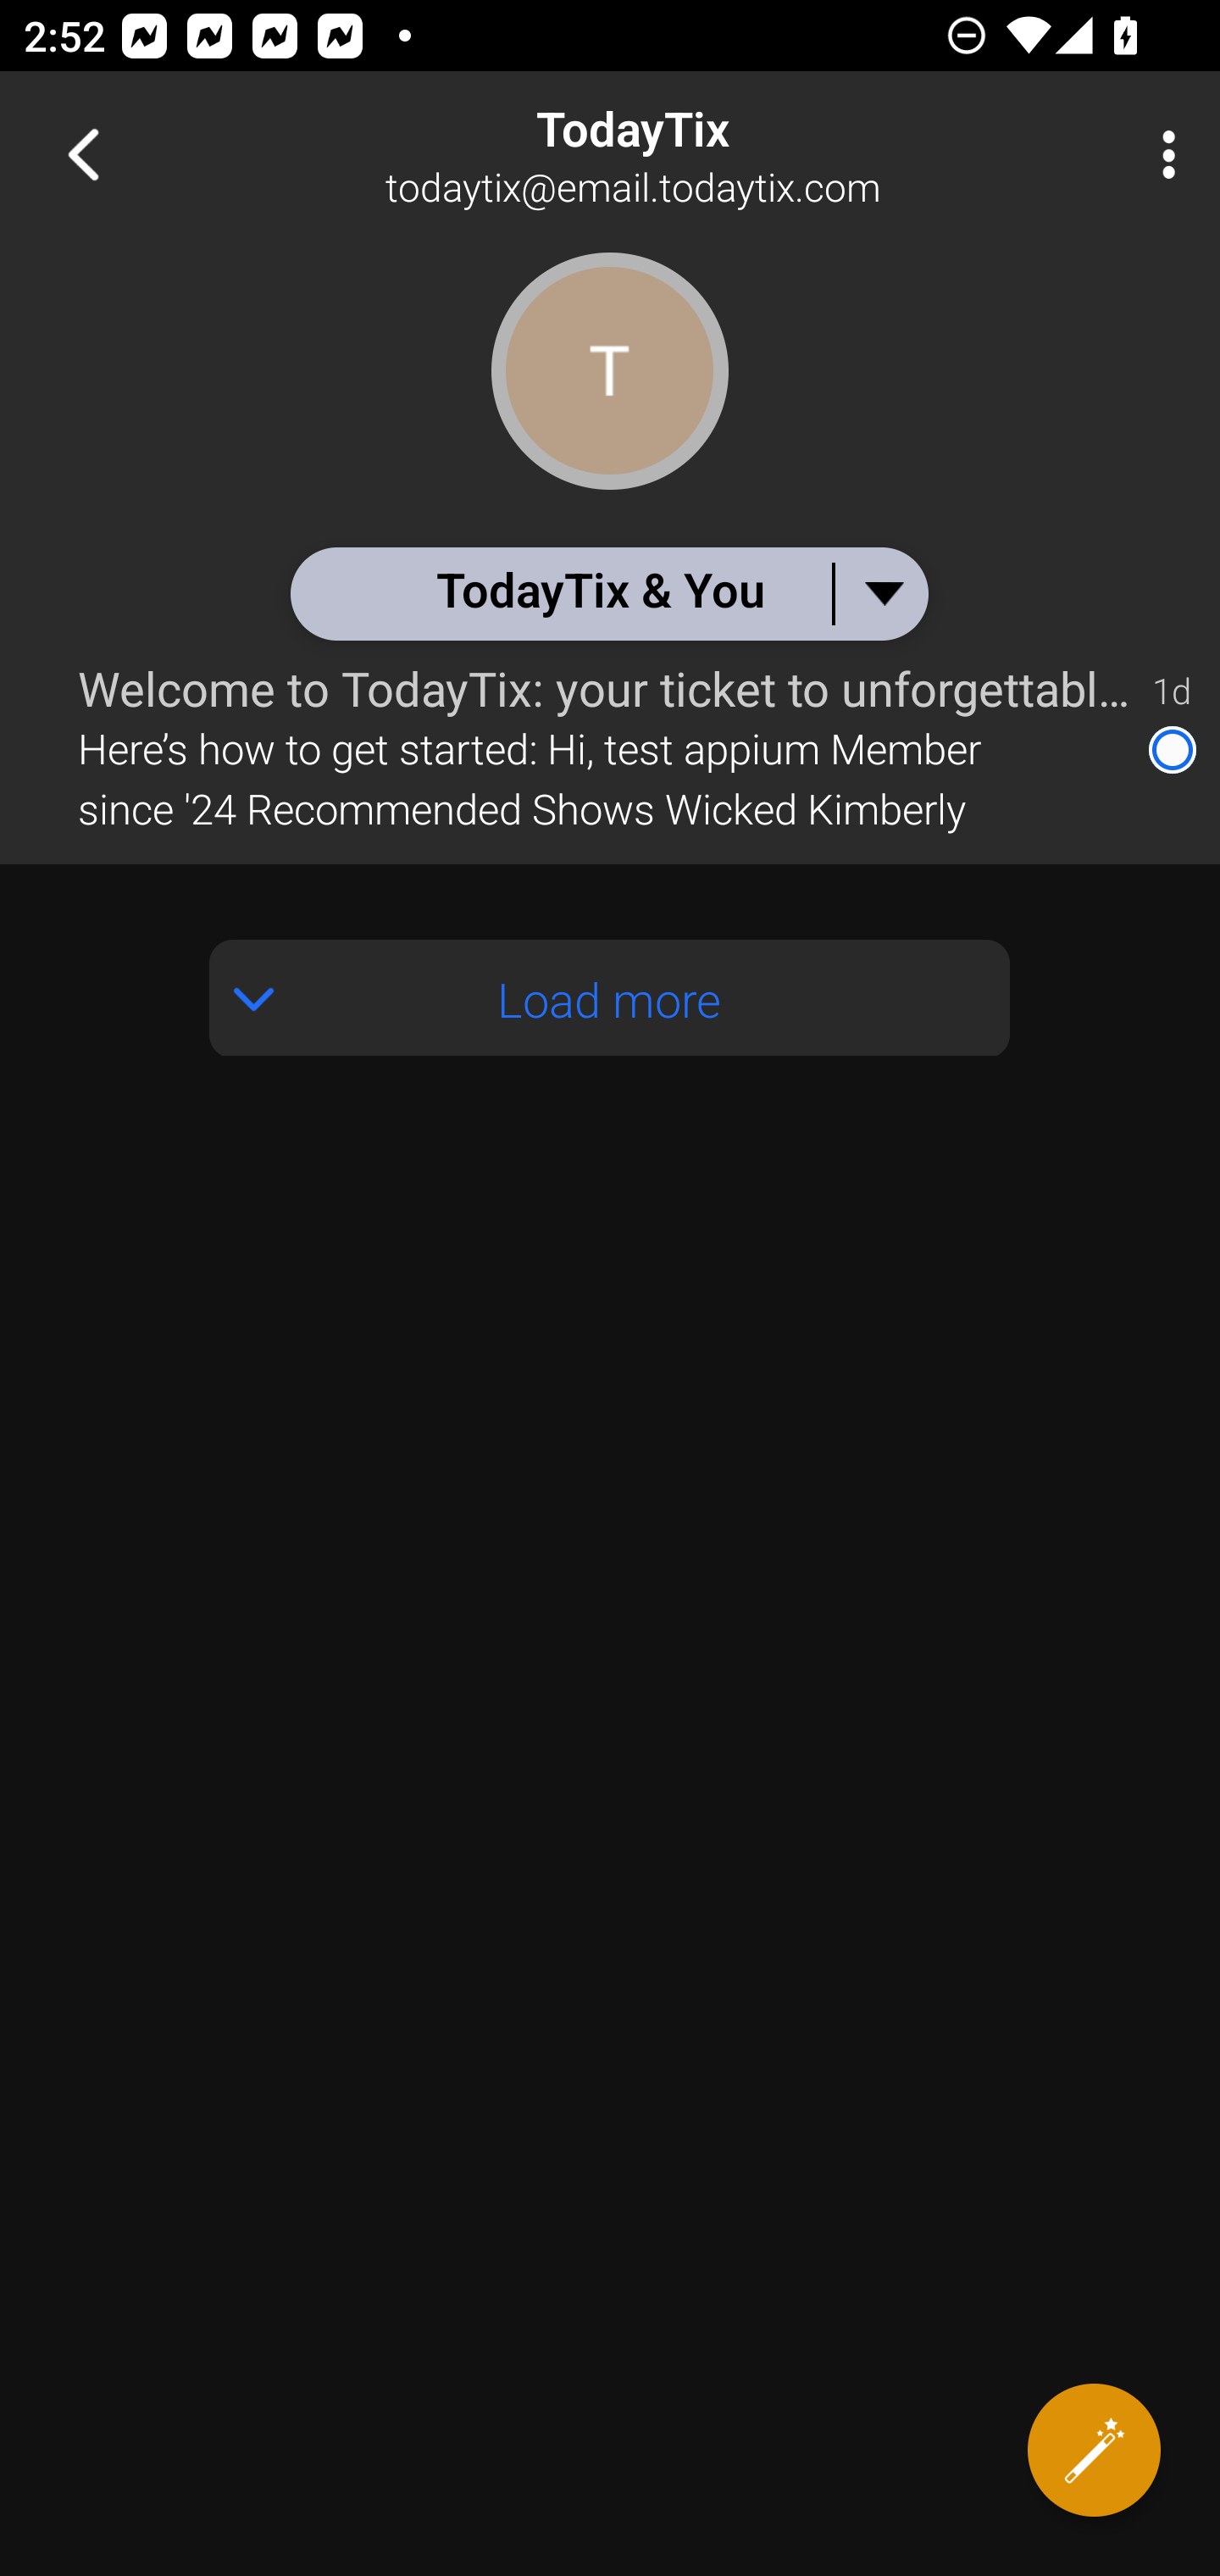 The width and height of the screenshot is (1220, 2576). I want to click on Load more, so click(610, 961).